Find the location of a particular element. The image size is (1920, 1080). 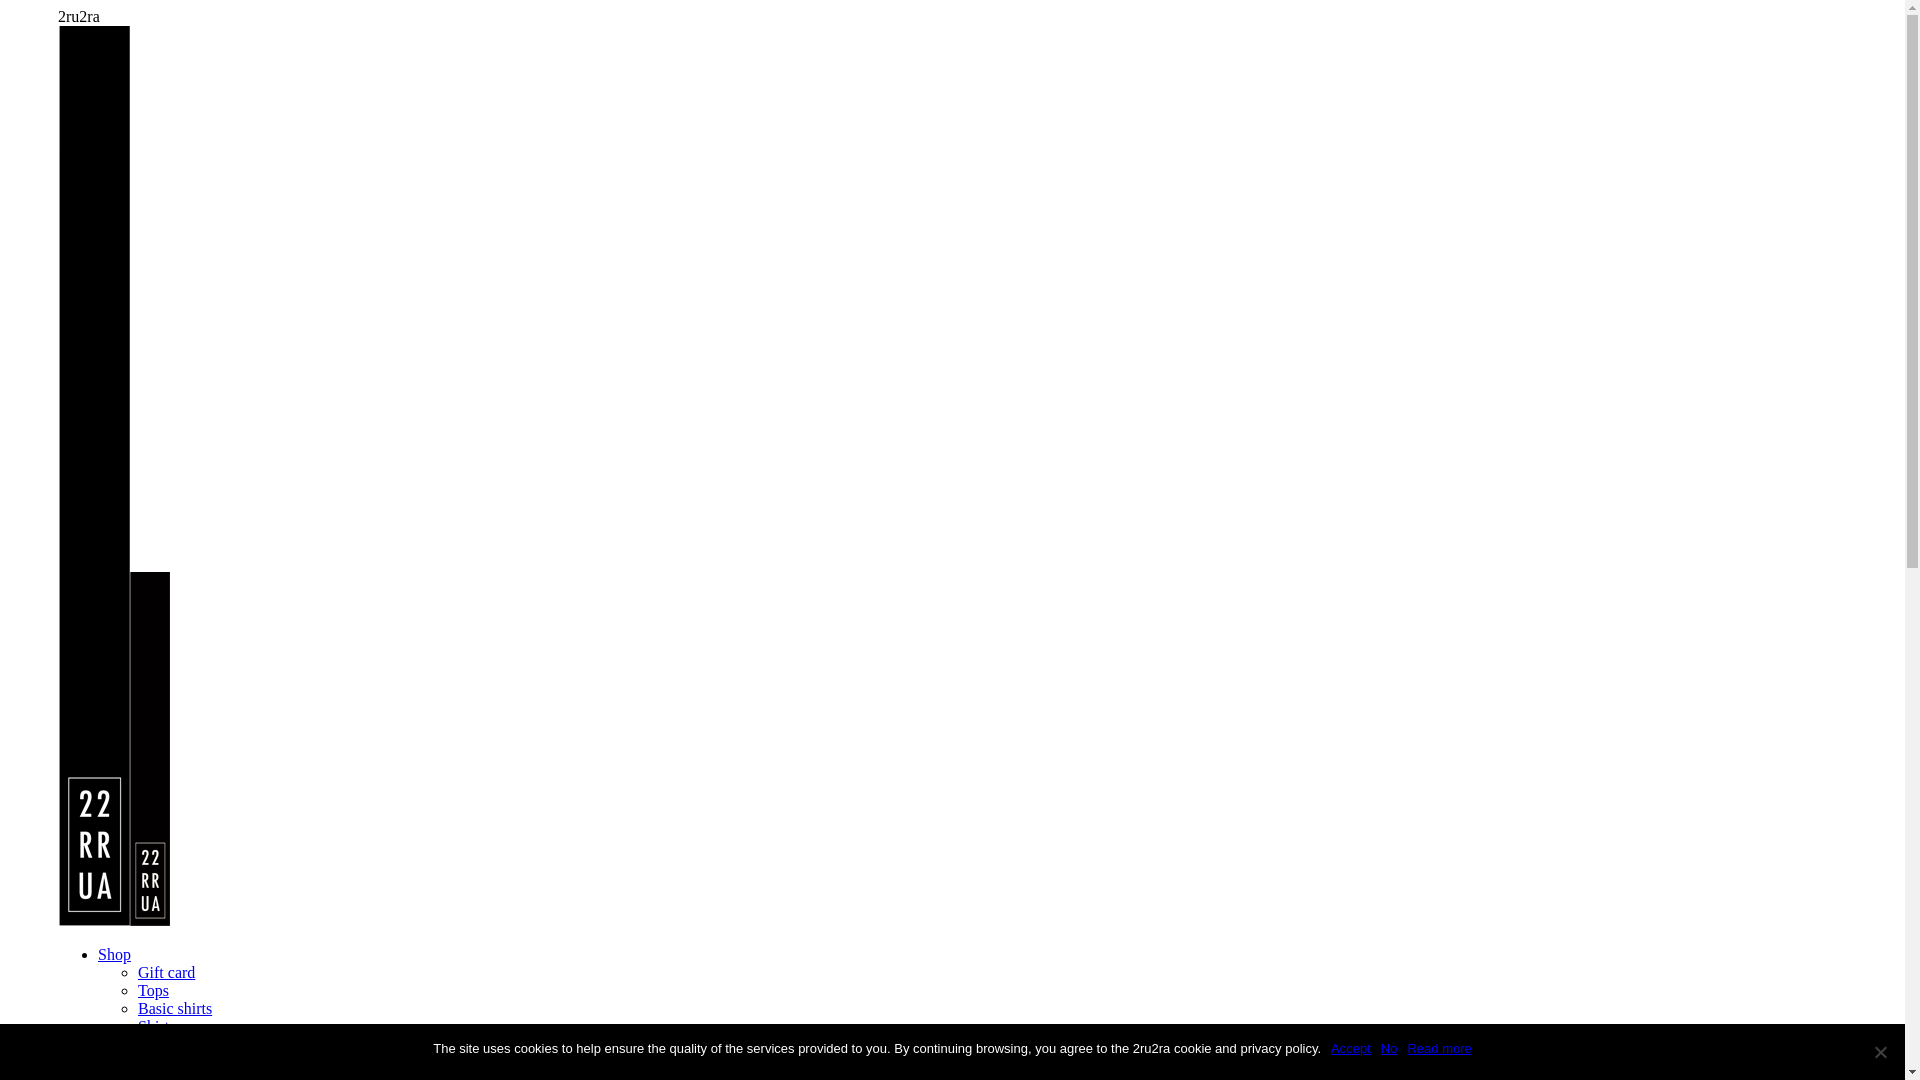

Read more is located at coordinates (1439, 1049).